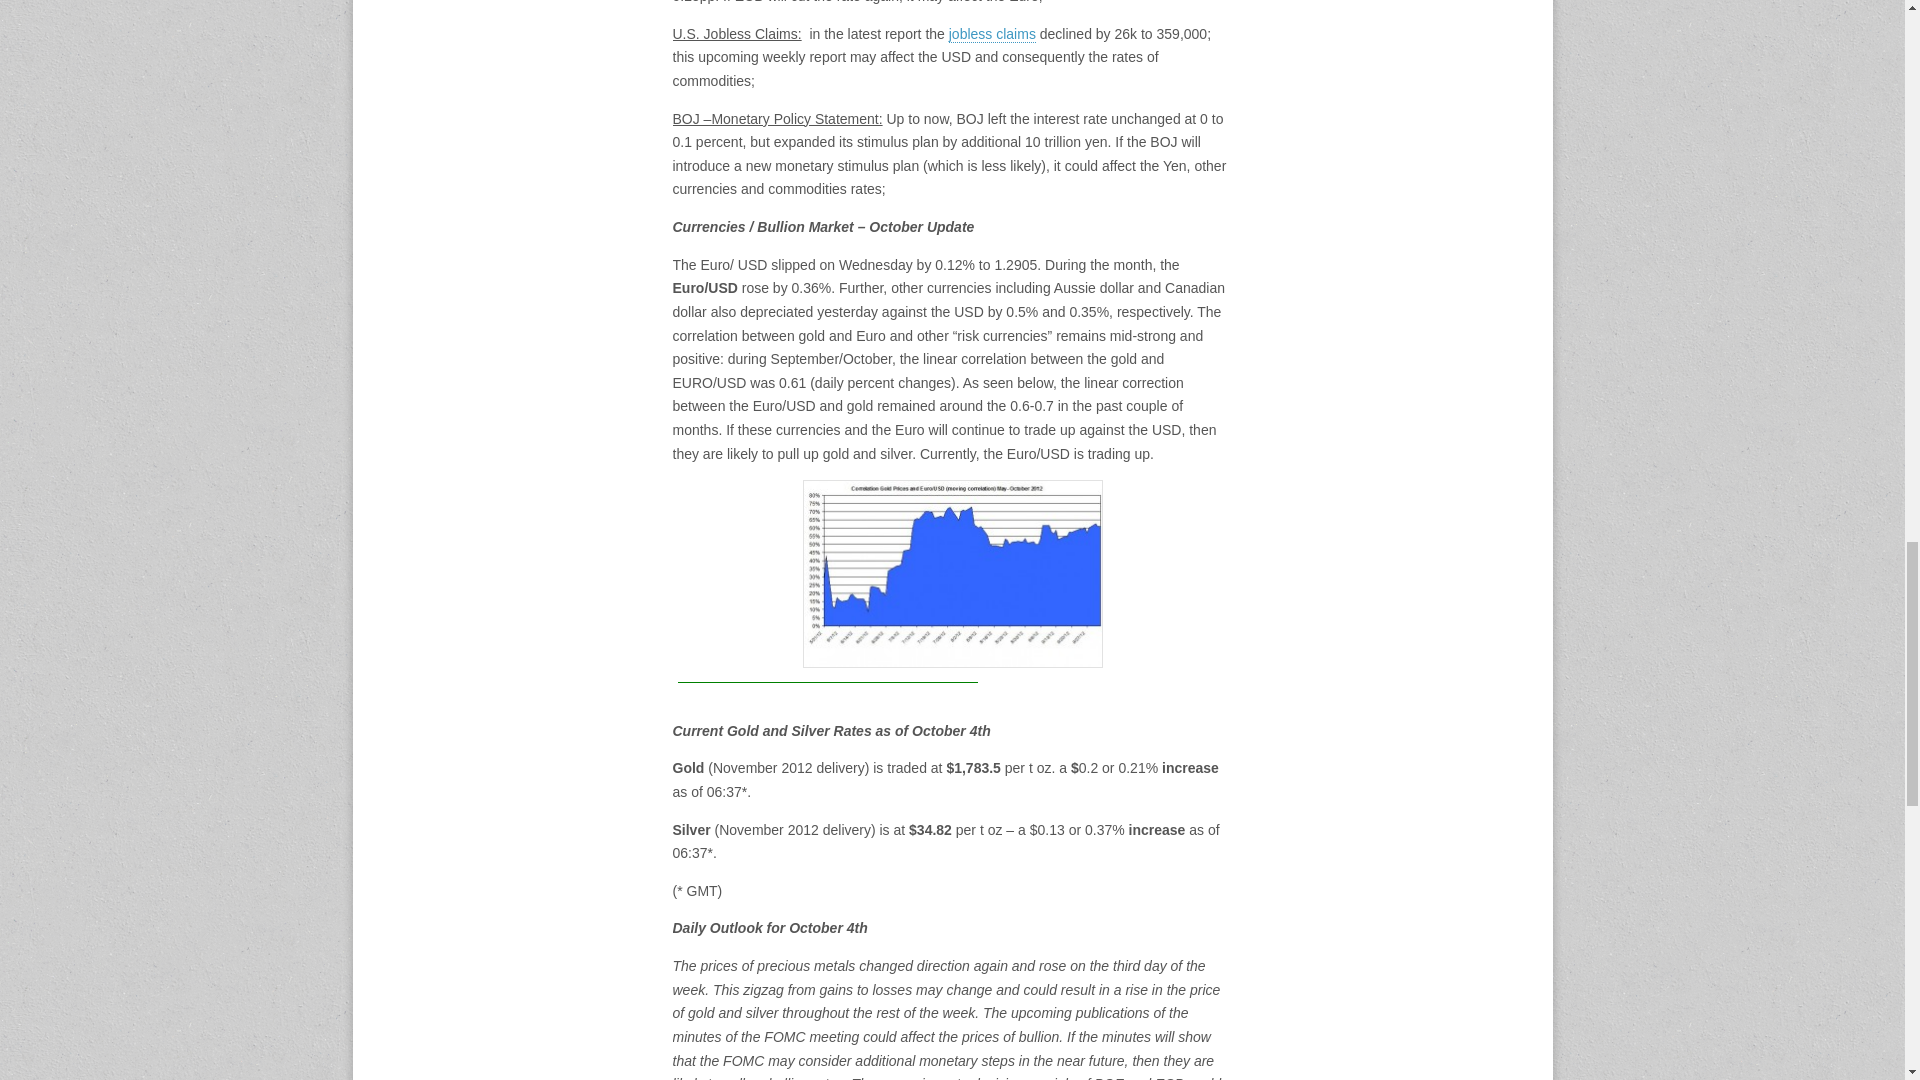 This screenshot has height=1080, width=1920. What do you see at coordinates (952, 574) in the screenshot?
I see `Correlation Gold and EURO USD 2012 October 4` at bounding box center [952, 574].